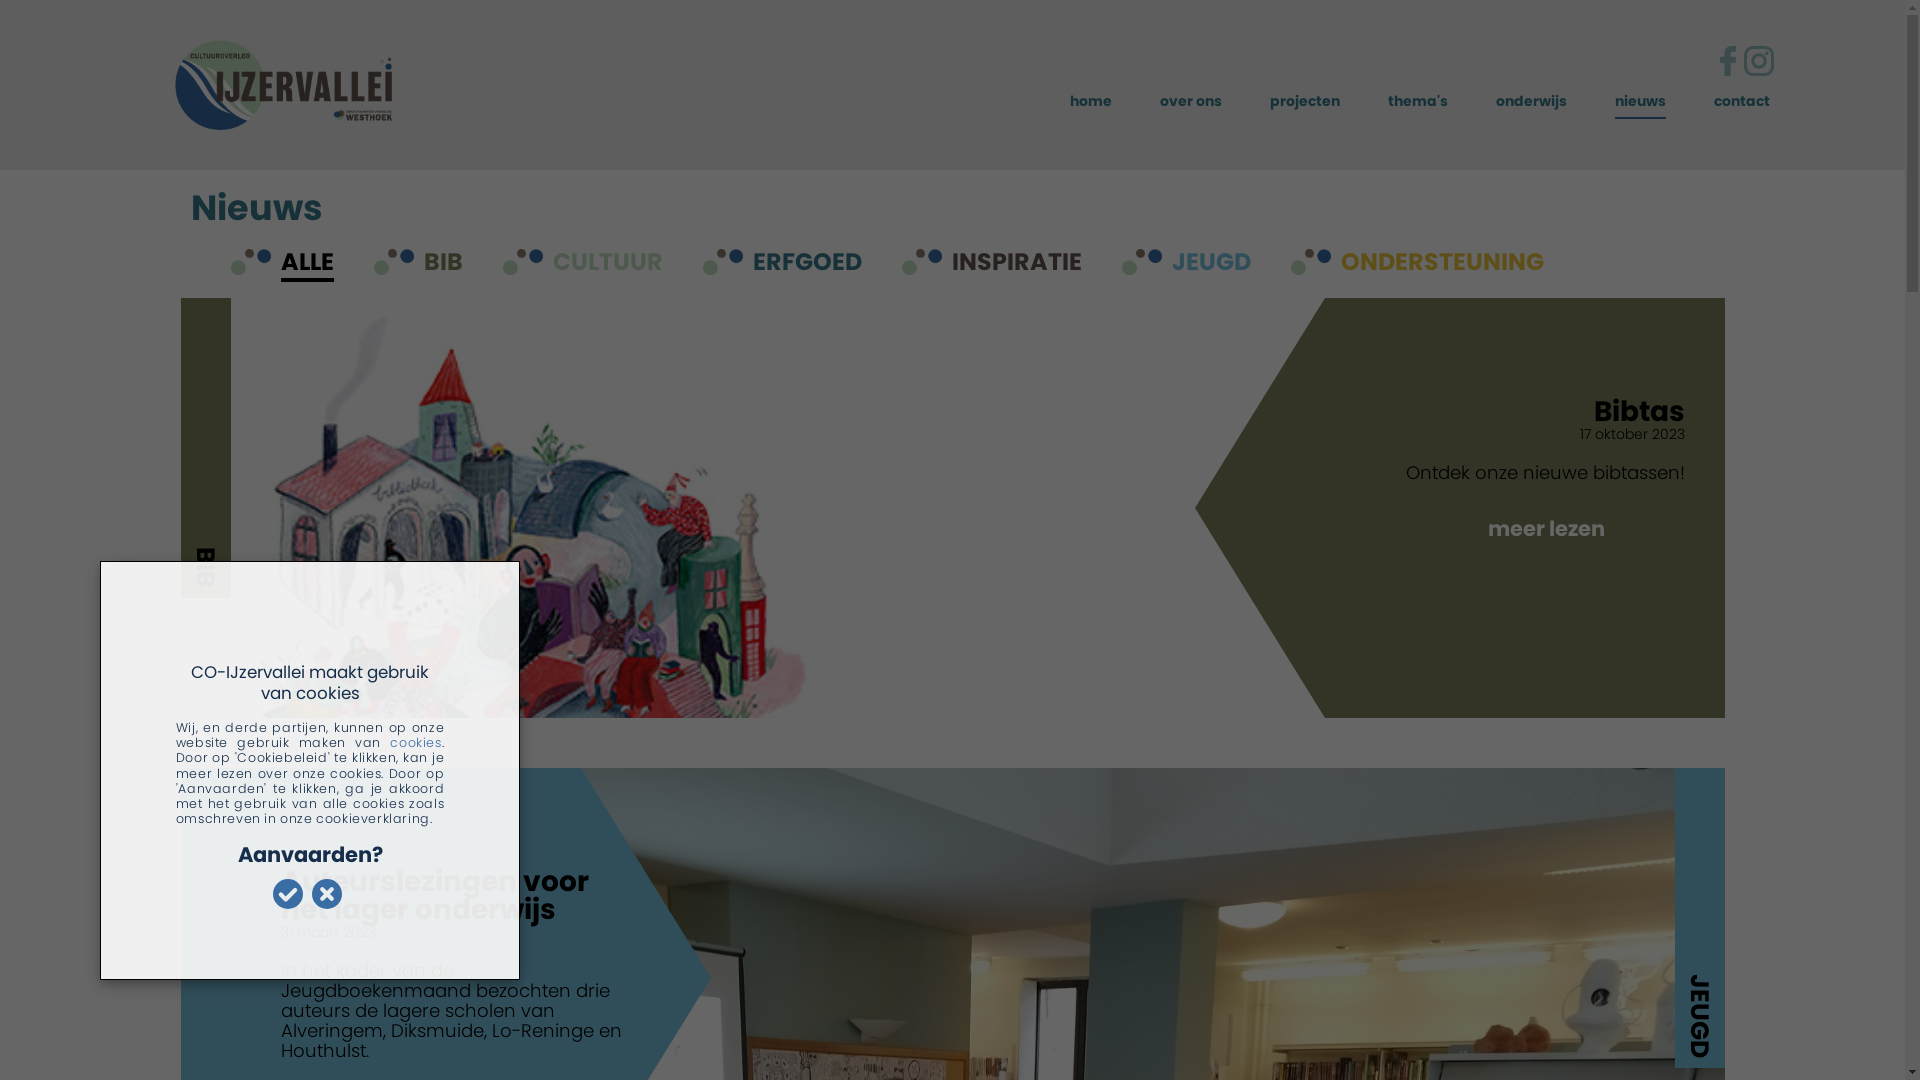 The height and width of the screenshot is (1080, 1920). What do you see at coordinates (1546, 528) in the screenshot?
I see `meer lezen` at bounding box center [1546, 528].